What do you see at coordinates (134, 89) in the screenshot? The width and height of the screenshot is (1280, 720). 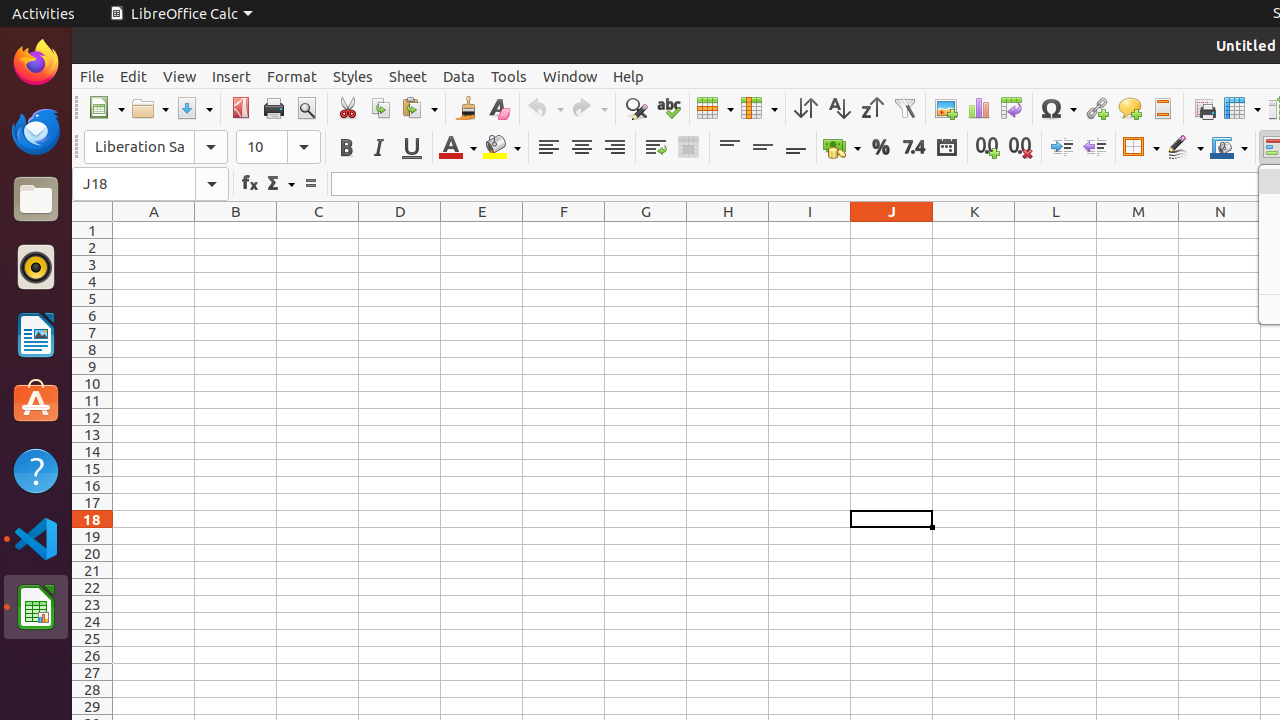 I see `luyi1` at bounding box center [134, 89].